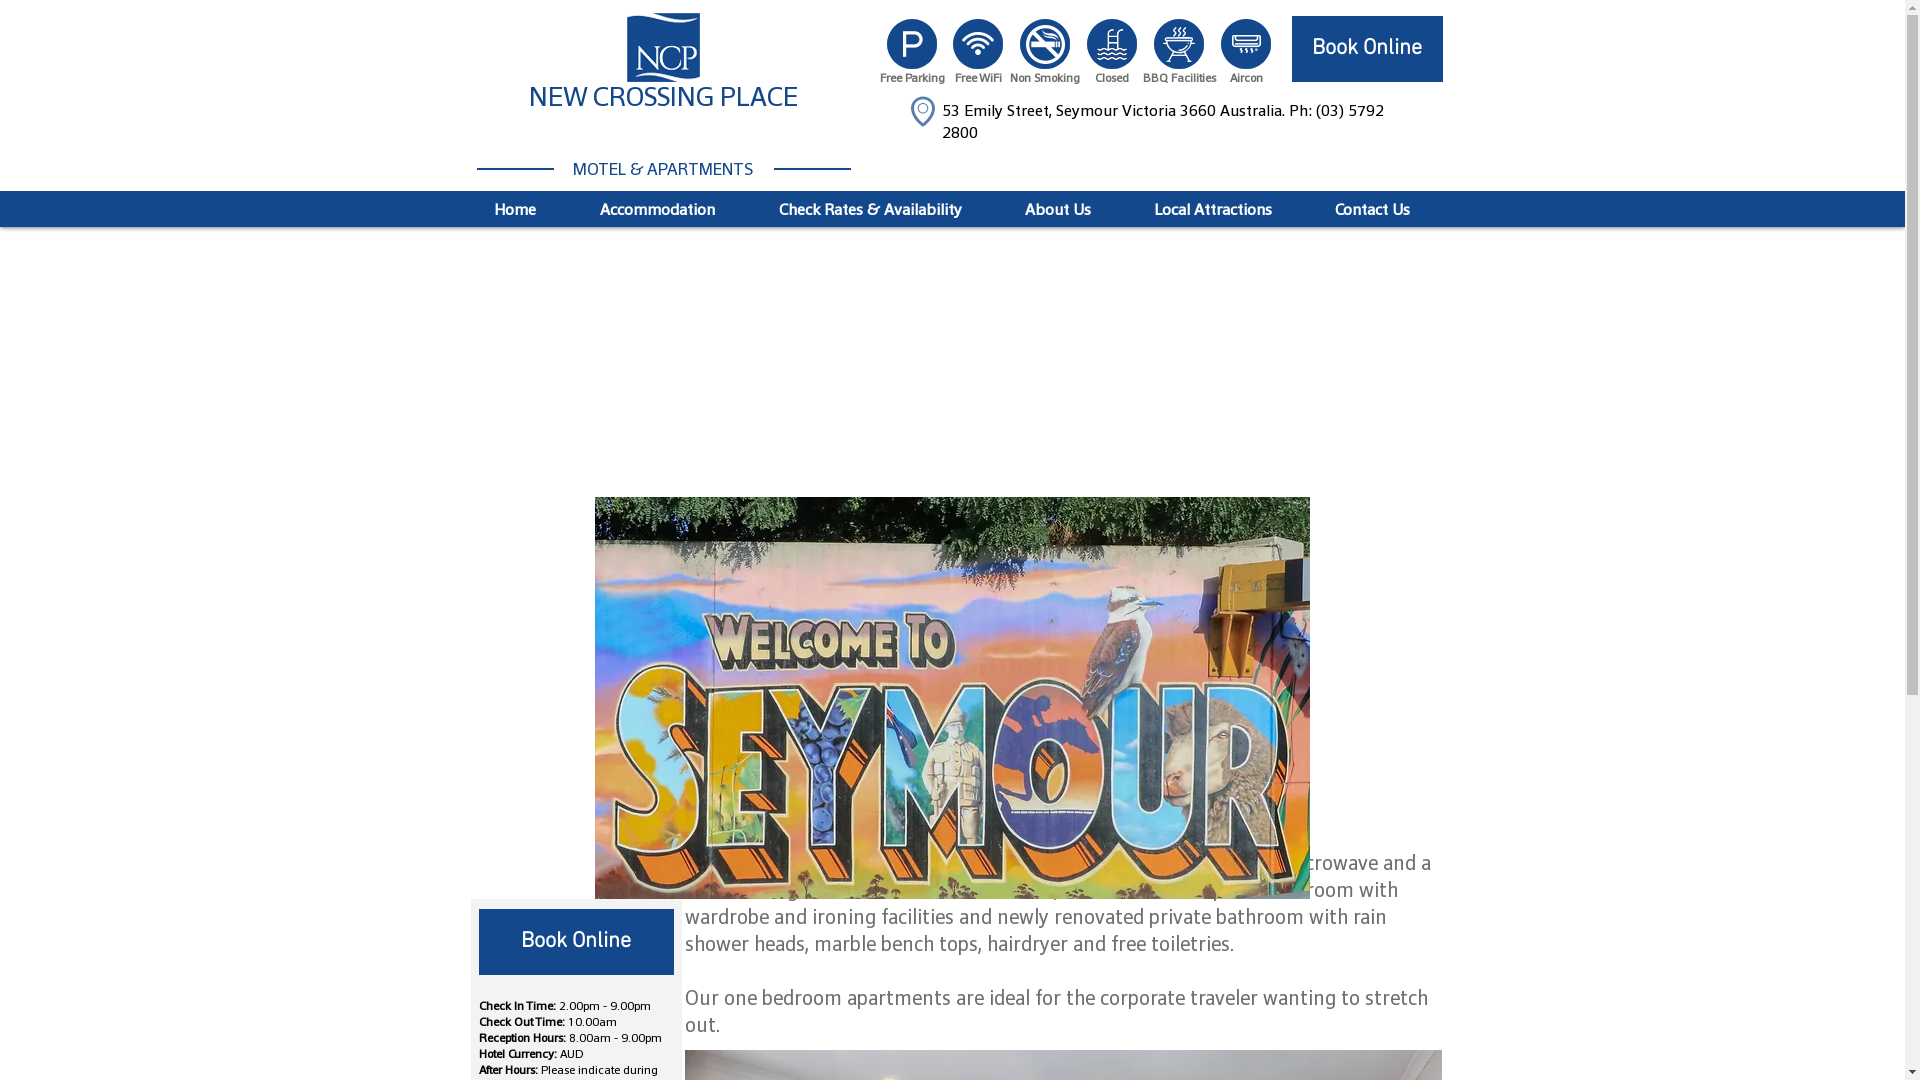 This screenshot has width=1920, height=1080. Describe the element at coordinates (1245, 44) in the screenshot. I see `icon_aircon-w.png` at that location.